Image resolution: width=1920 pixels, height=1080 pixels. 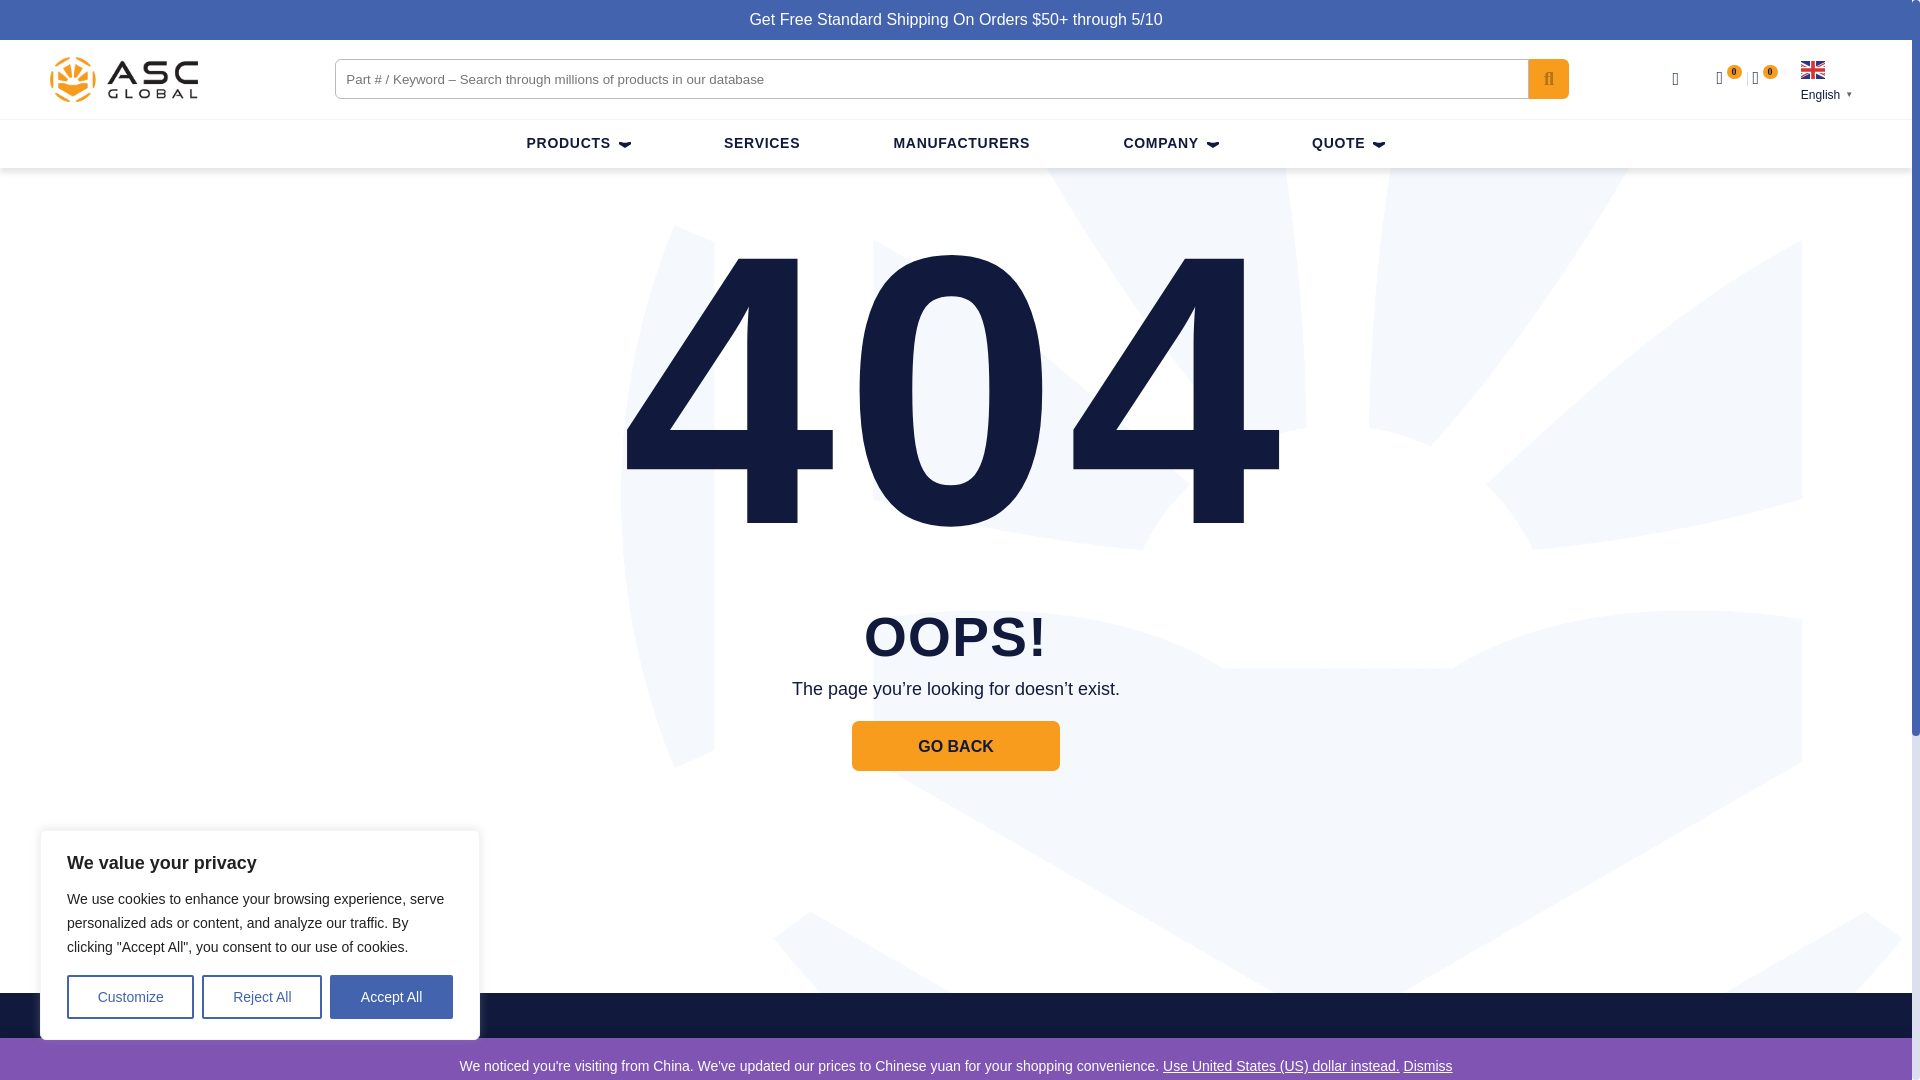 What do you see at coordinates (392, 997) in the screenshot?
I see `Accept All` at bounding box center [392, 997].